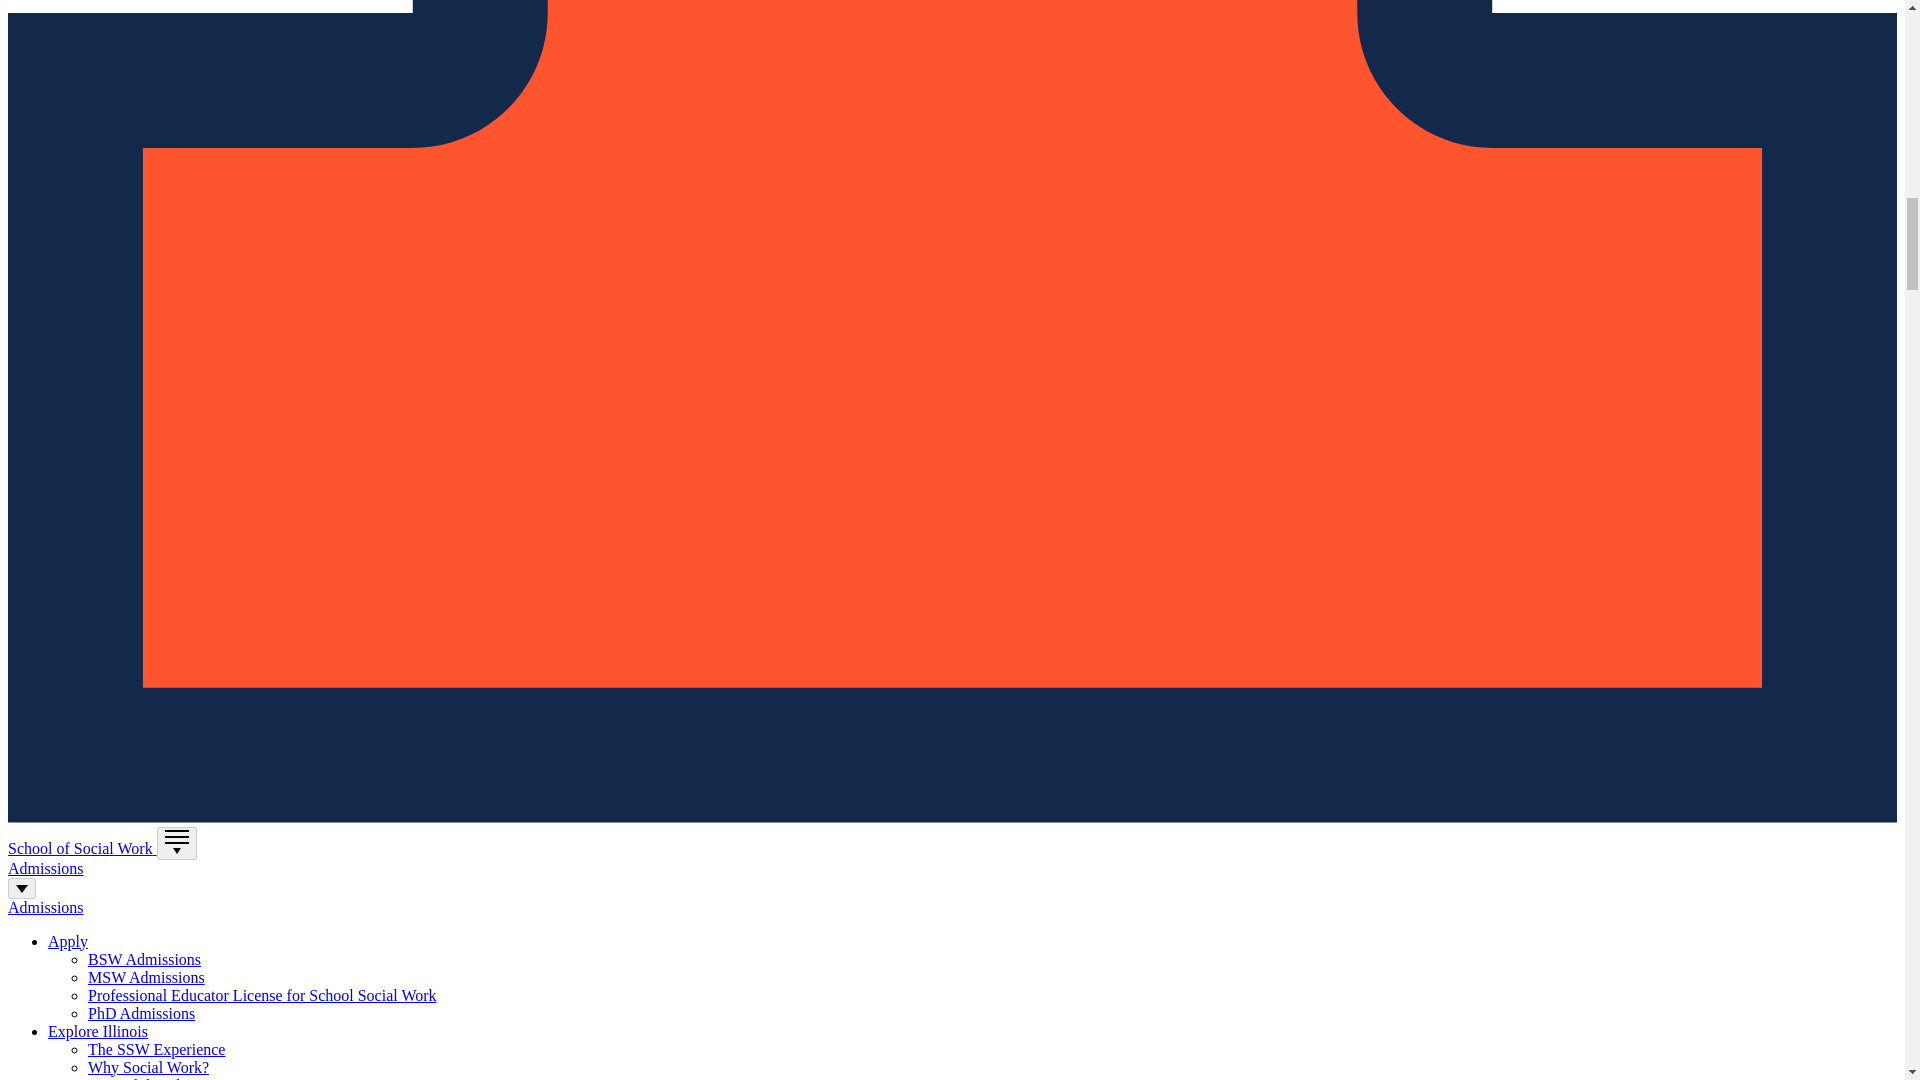 The image size is (1920, 1080). I want to click on Explore Illinois, so click(98, 1031).